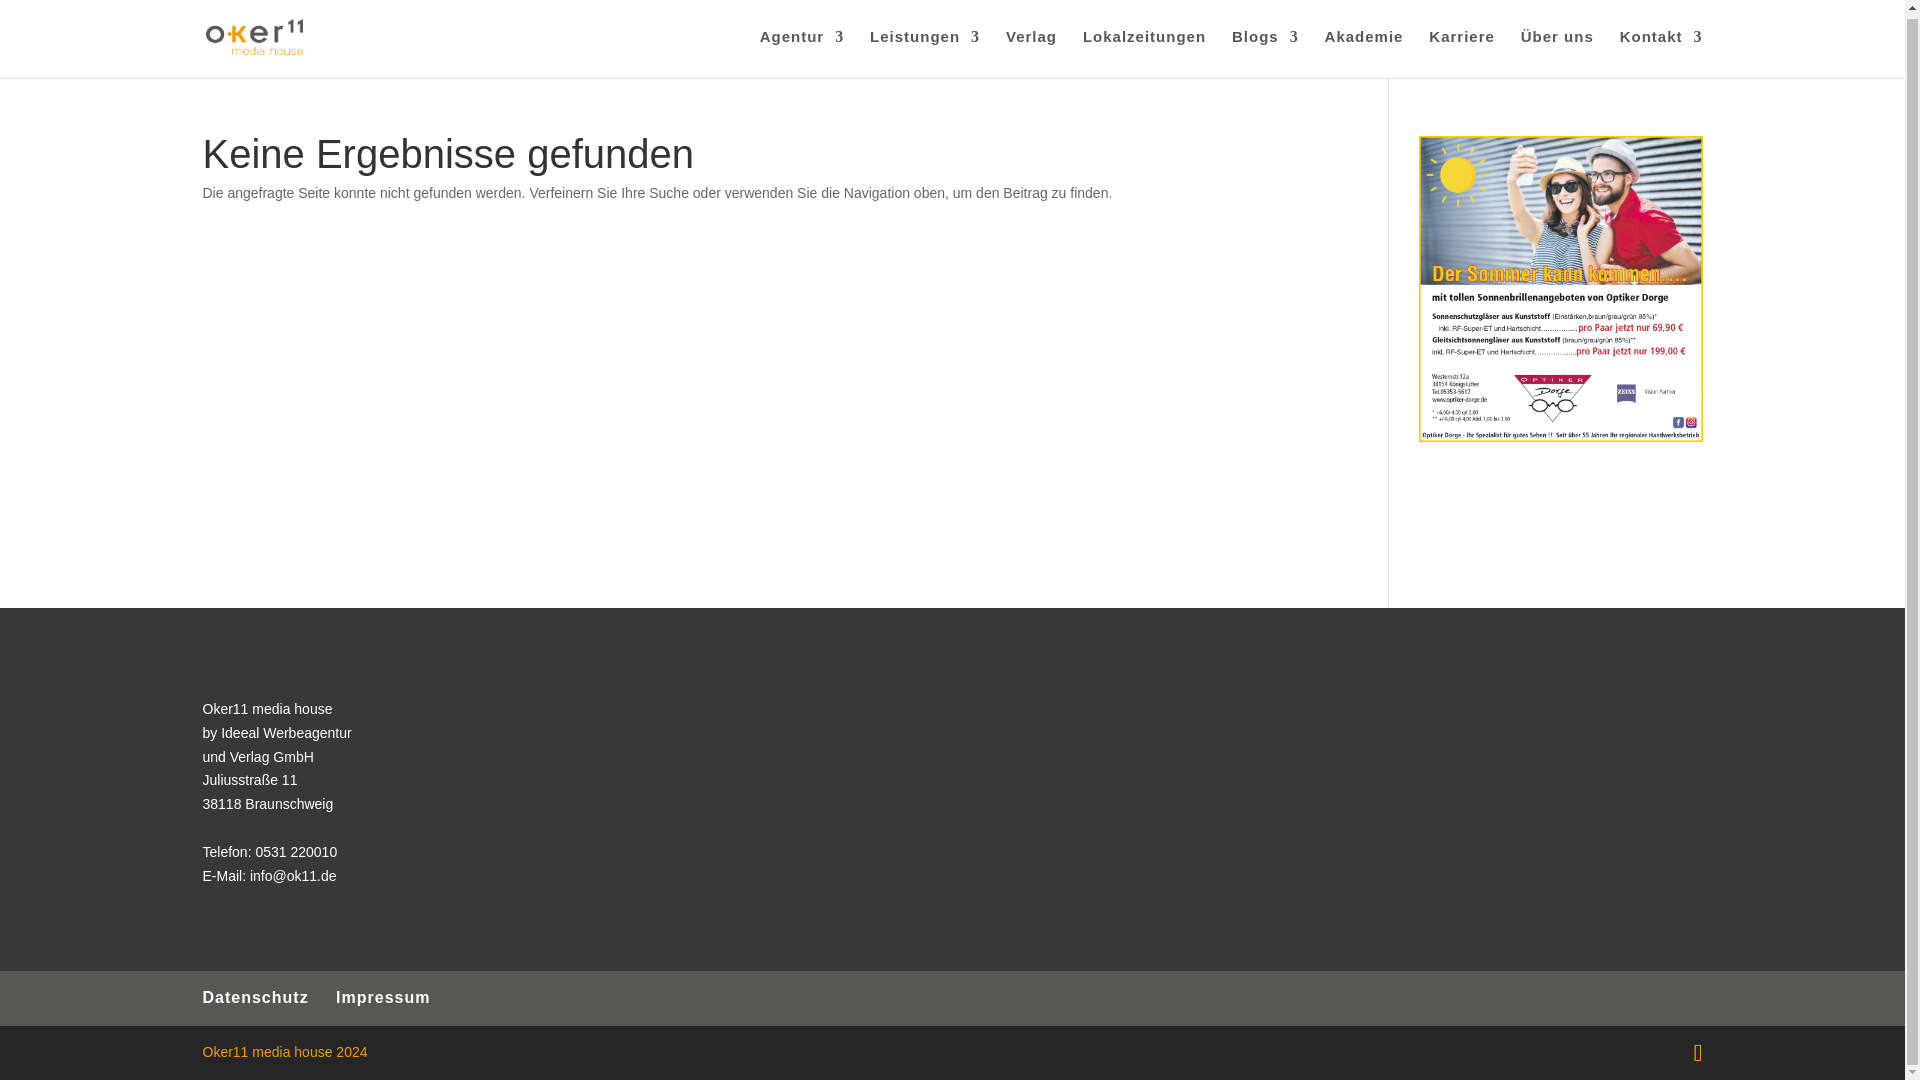 The height and width of the screenshot is (1080, 1920). I want to click on Akademie, so click(1364, 54).